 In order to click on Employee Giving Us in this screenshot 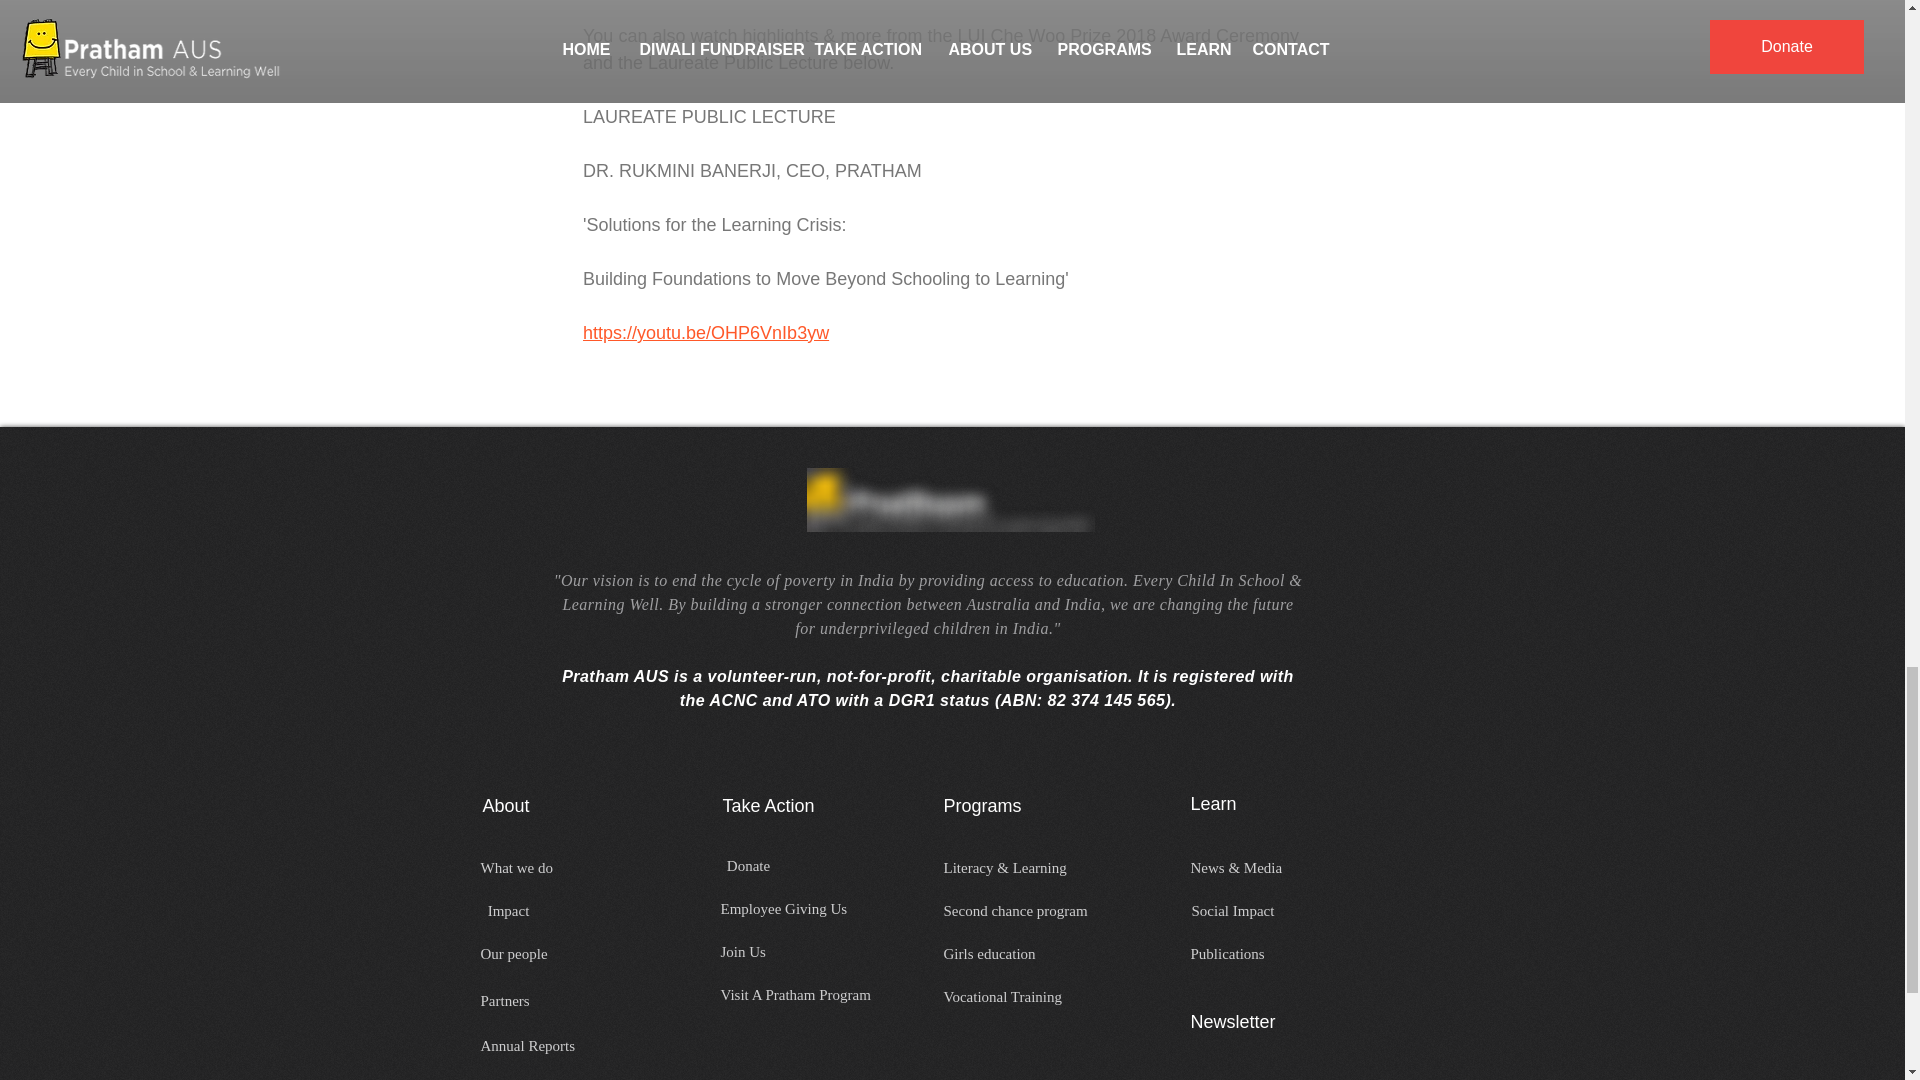, I will do `click(802, 909)`.